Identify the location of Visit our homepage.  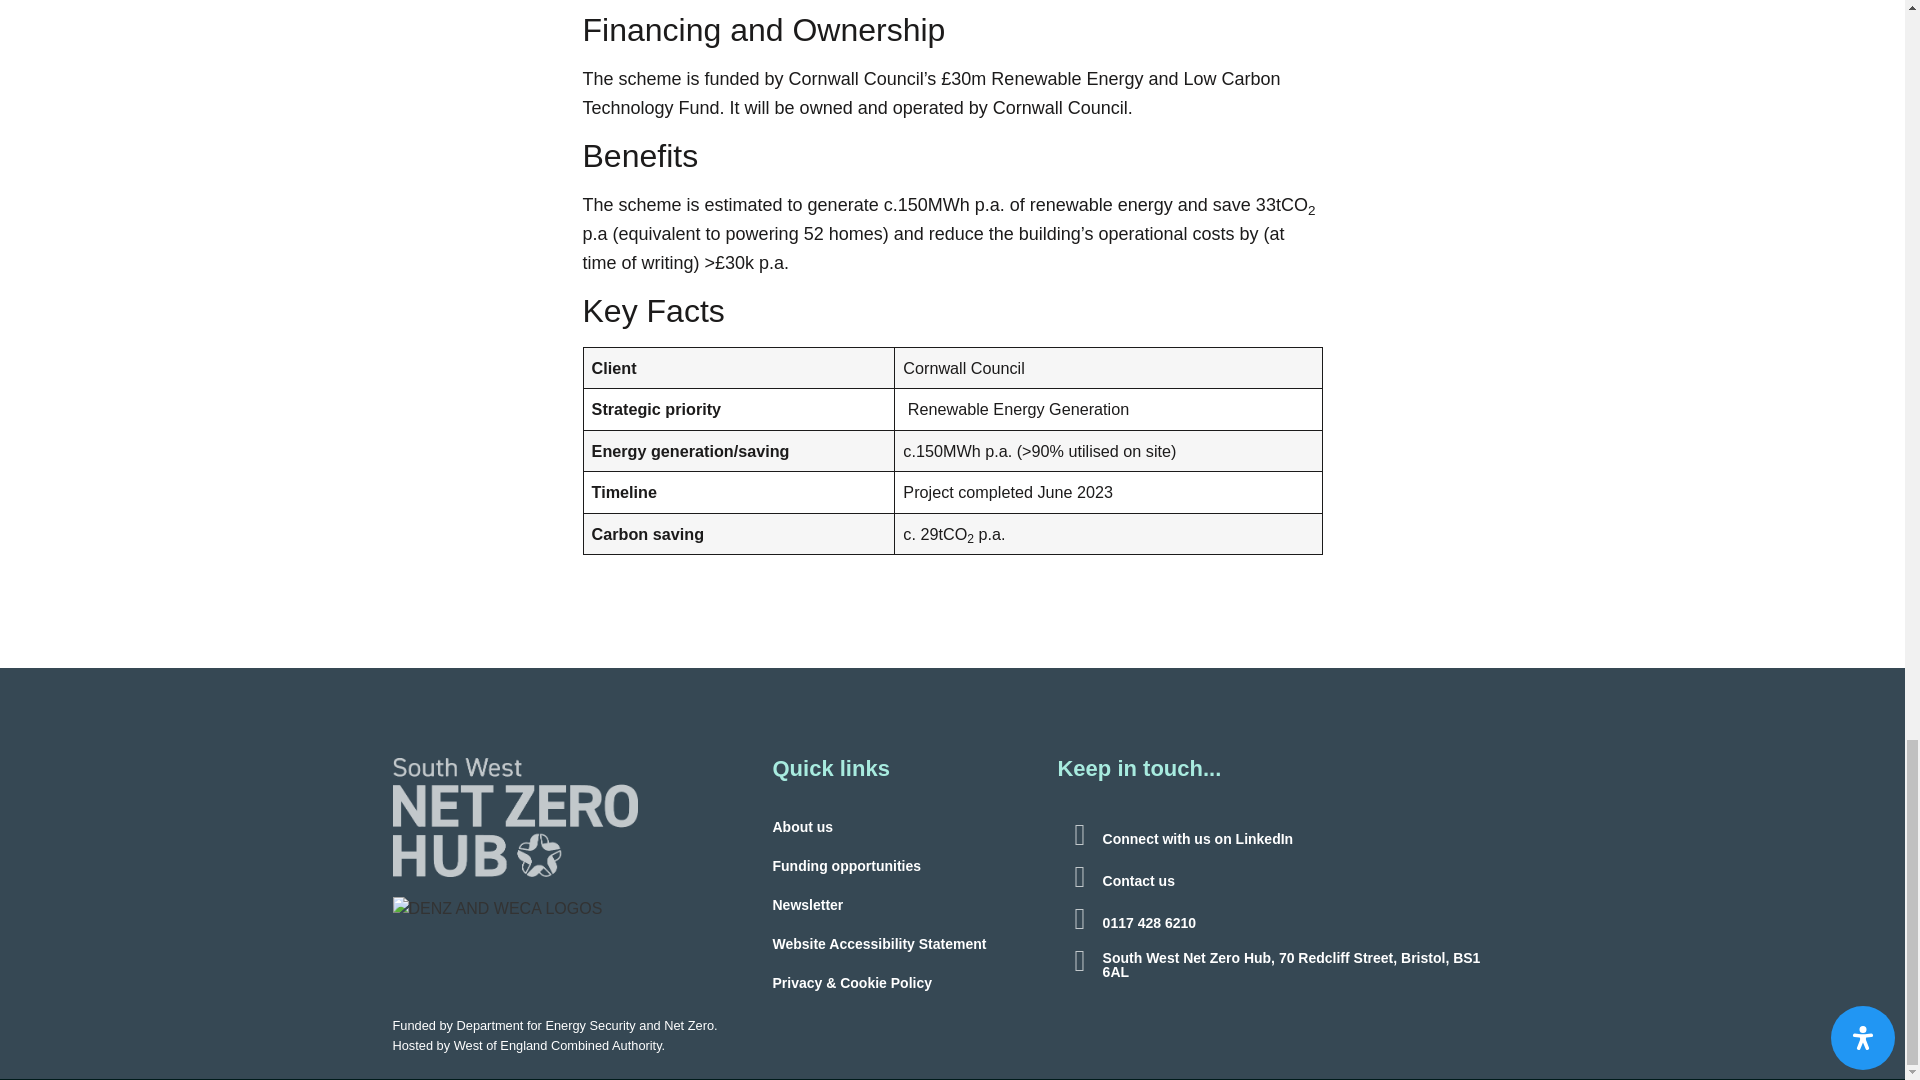
(514, 817).